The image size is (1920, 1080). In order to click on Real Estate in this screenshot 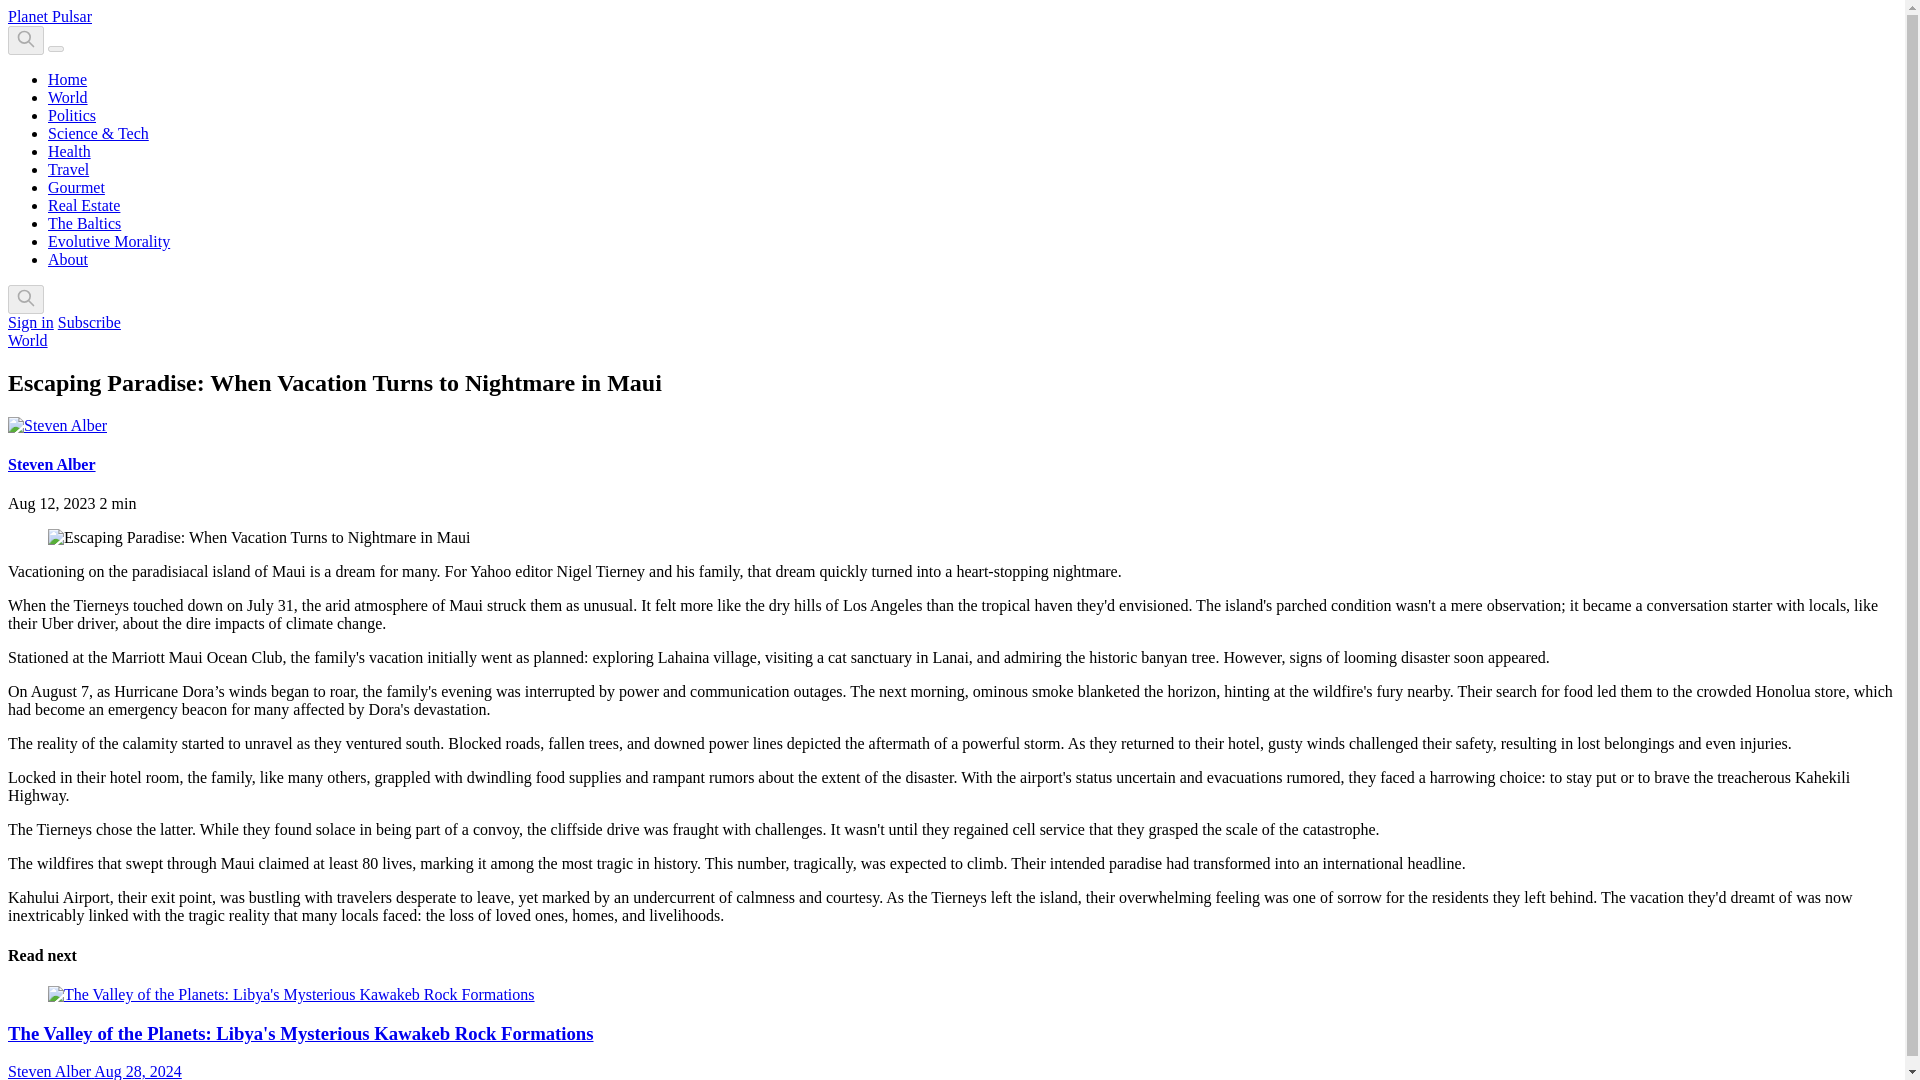, I will do `click(84, 204)`.